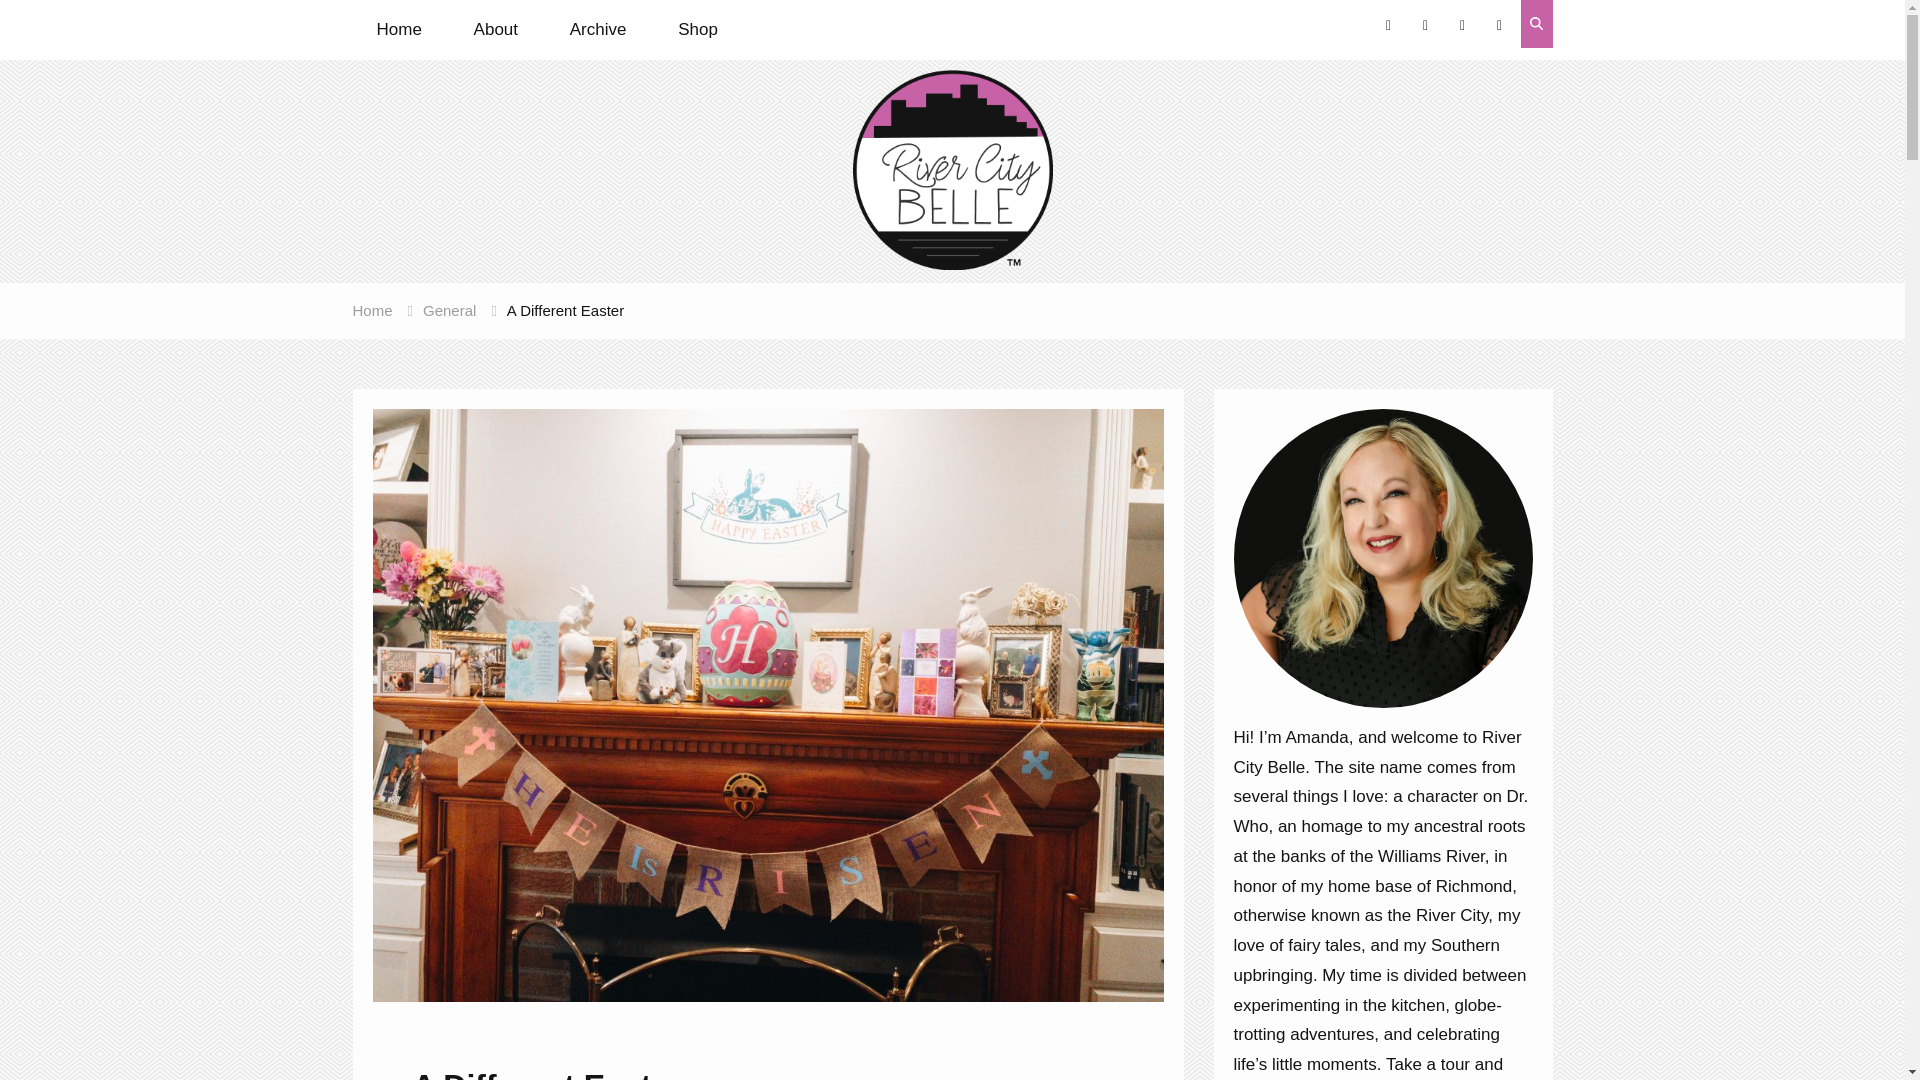 The width and height of the screenshot is (1920, 1080). I want to click on Home, so click(398, 30).